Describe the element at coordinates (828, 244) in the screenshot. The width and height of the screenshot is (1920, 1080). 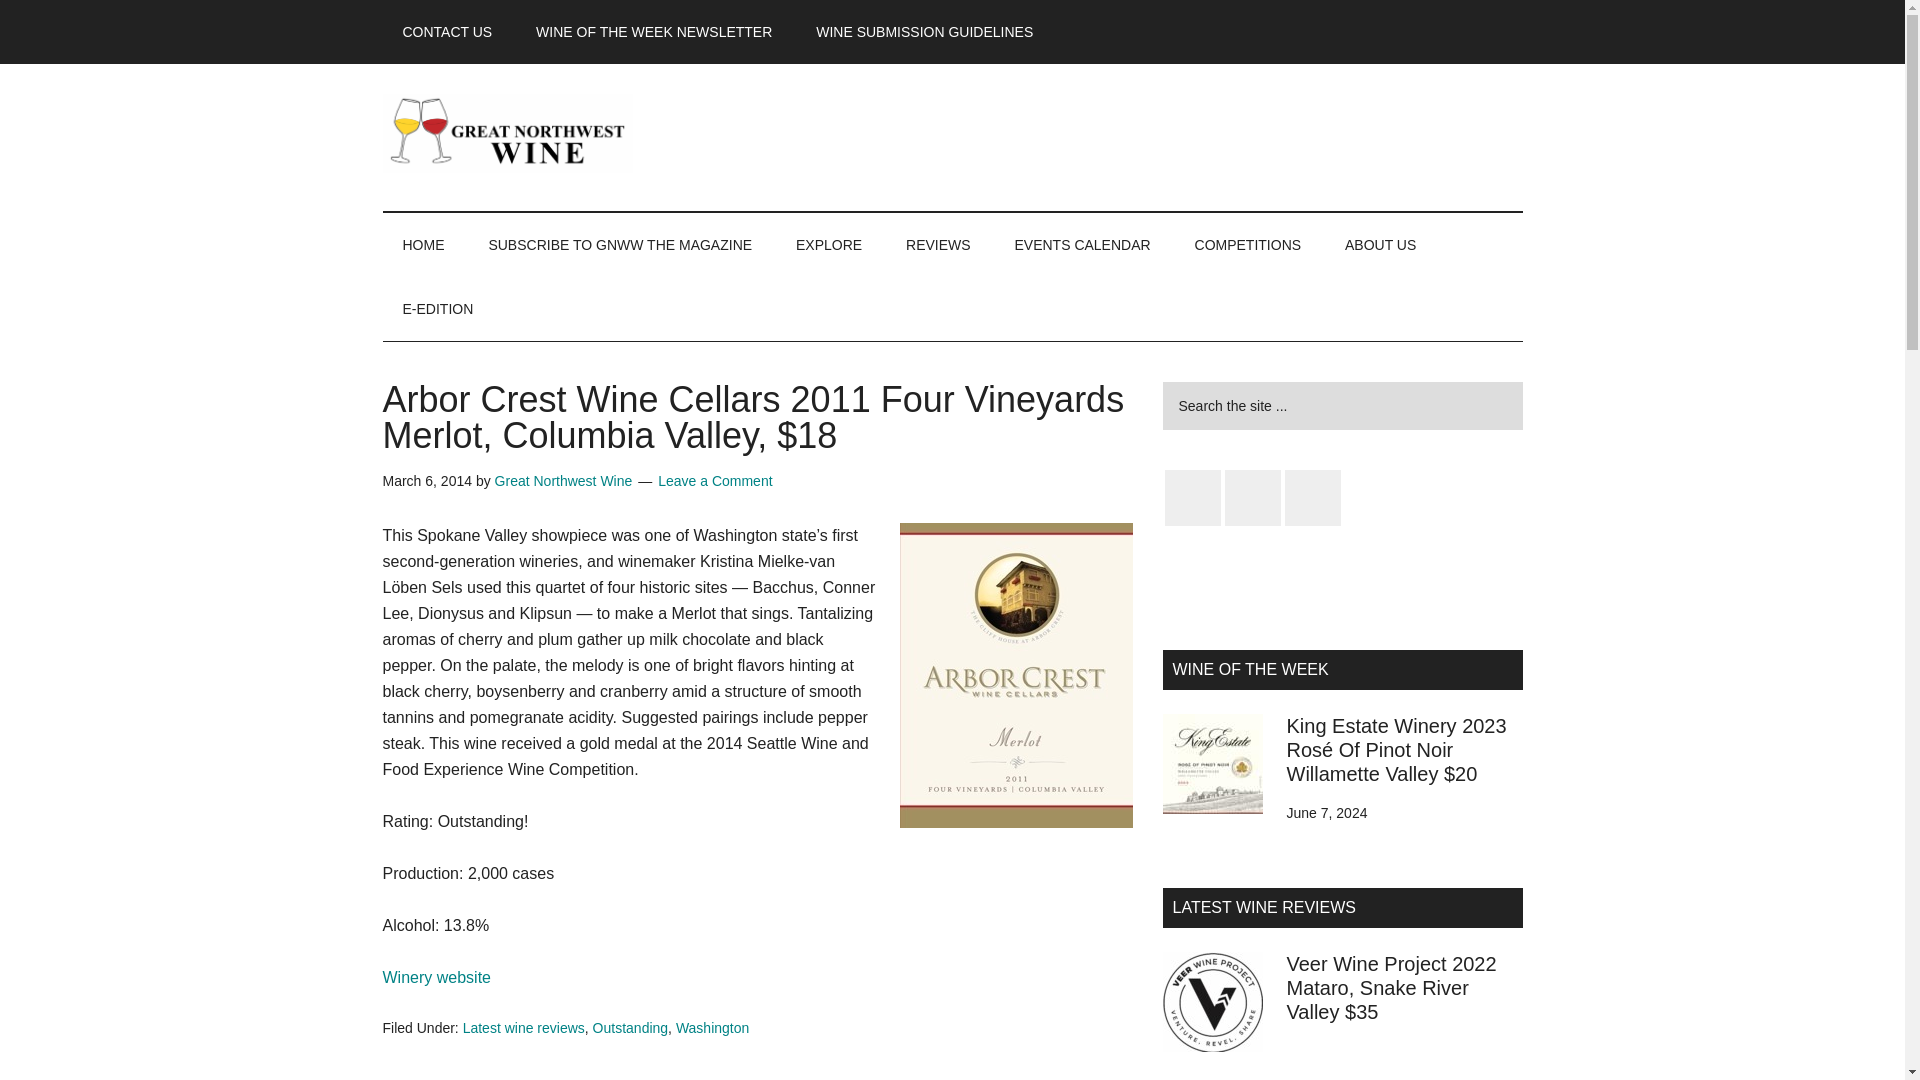
I see `EXPLORE` at that location.